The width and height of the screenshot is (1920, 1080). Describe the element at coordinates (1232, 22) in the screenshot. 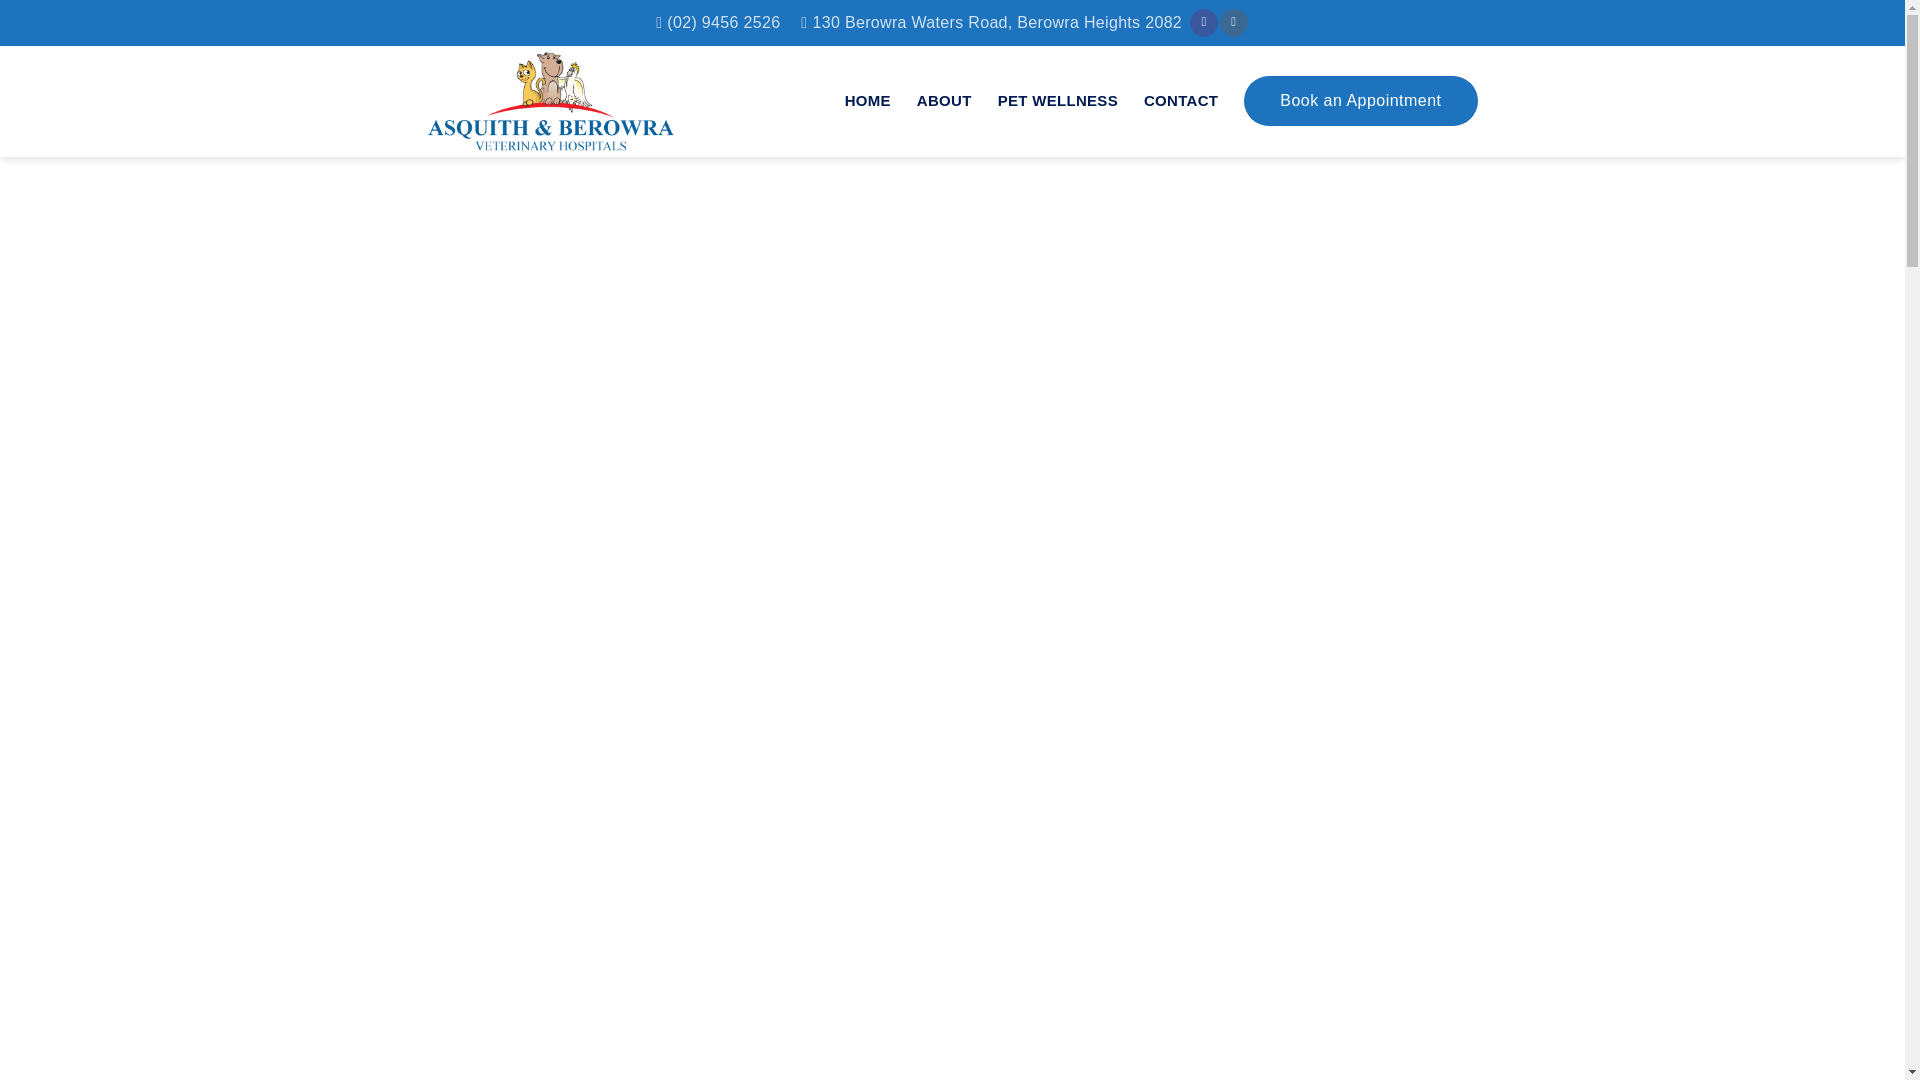

I see `Follow on Instagram` at that location.